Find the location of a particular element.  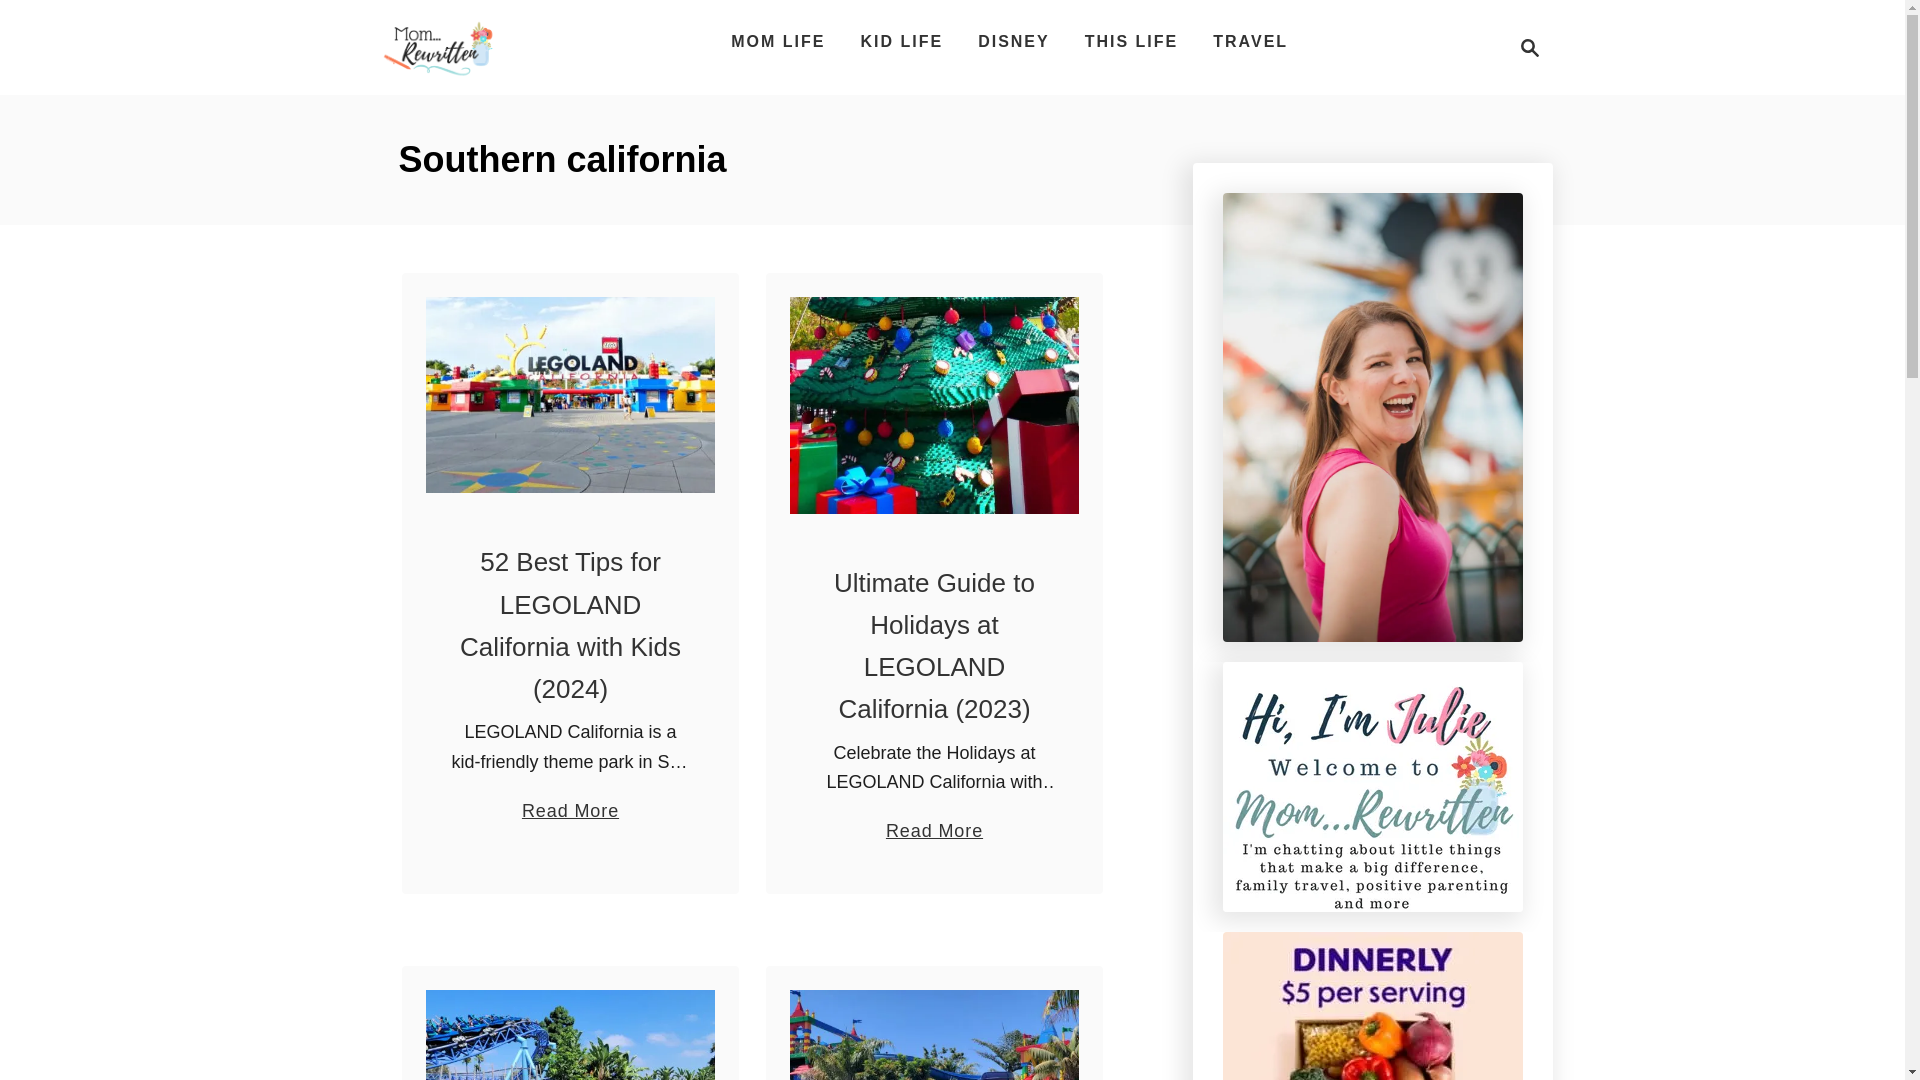

MOM LIFE is located at coordinates (778, 41).